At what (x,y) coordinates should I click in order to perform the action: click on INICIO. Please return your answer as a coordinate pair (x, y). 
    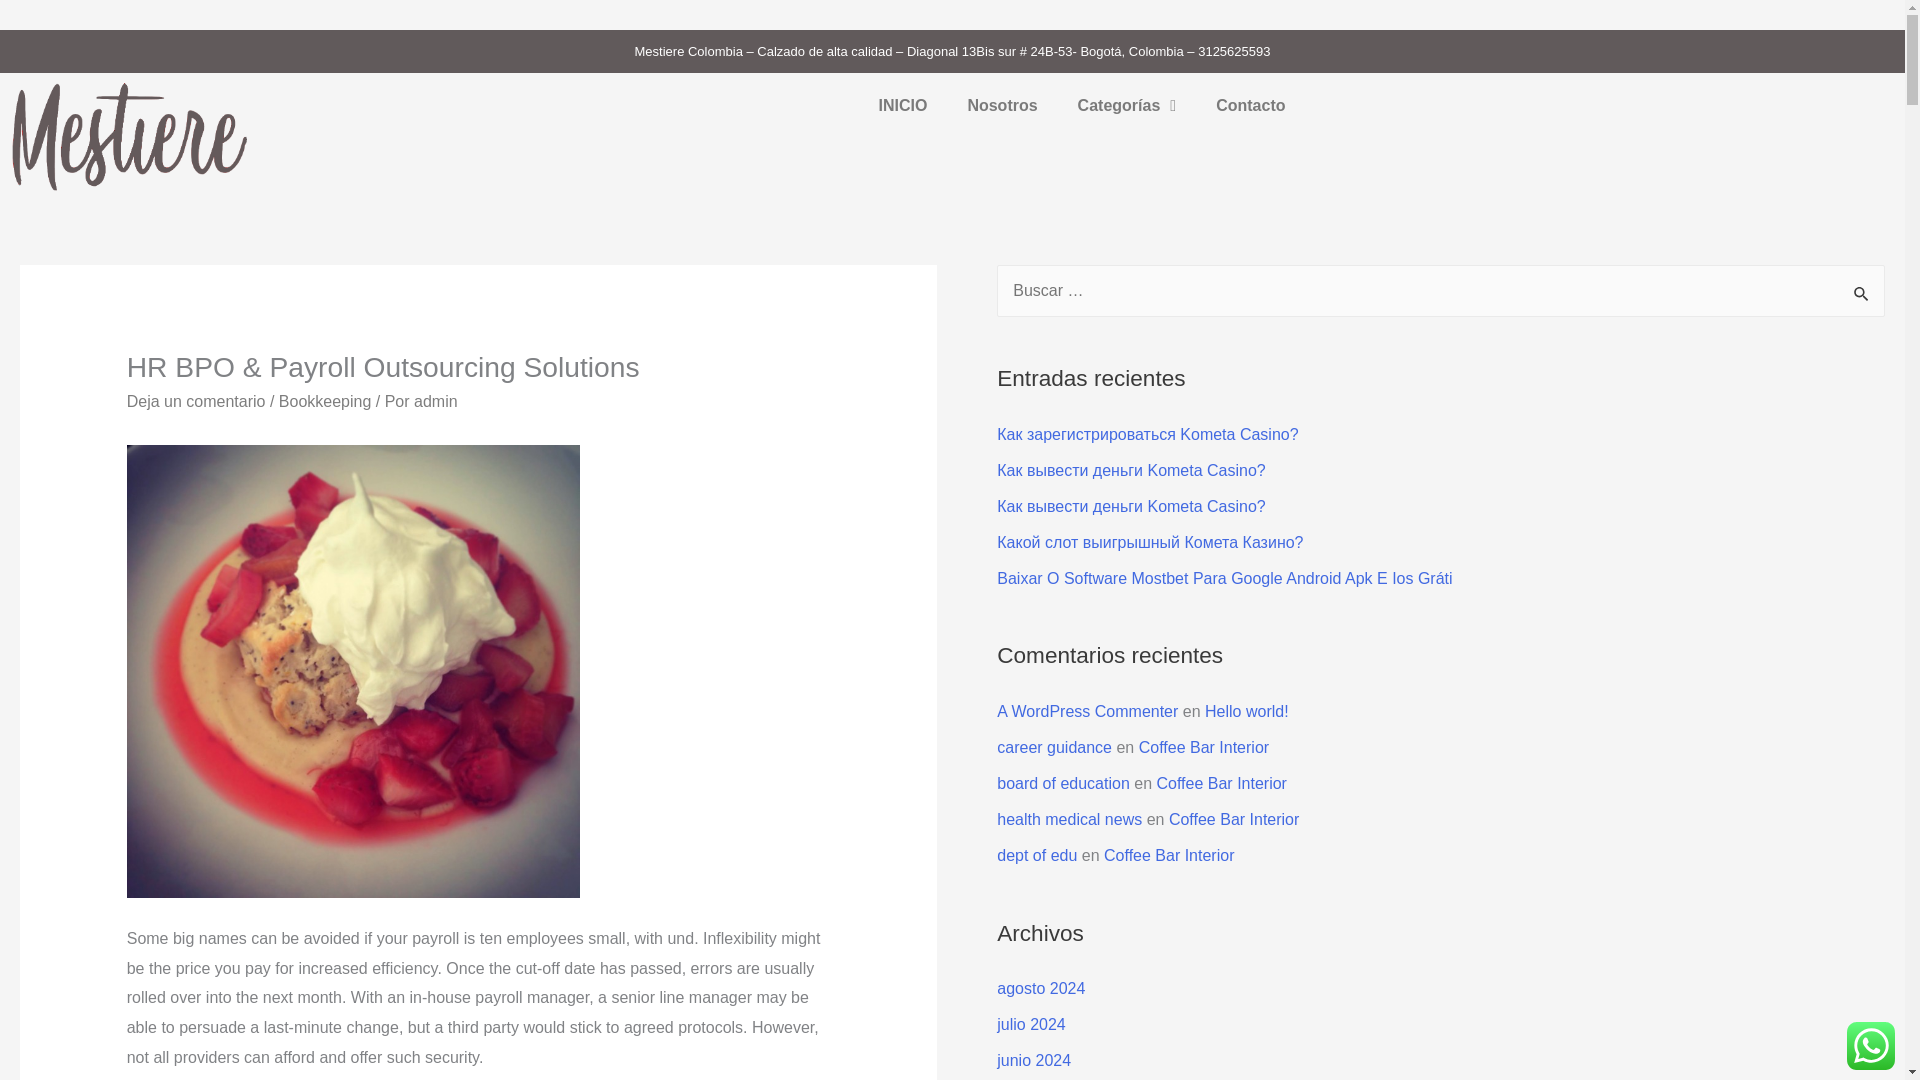
    Looking at the image, I should click on (902, 106).